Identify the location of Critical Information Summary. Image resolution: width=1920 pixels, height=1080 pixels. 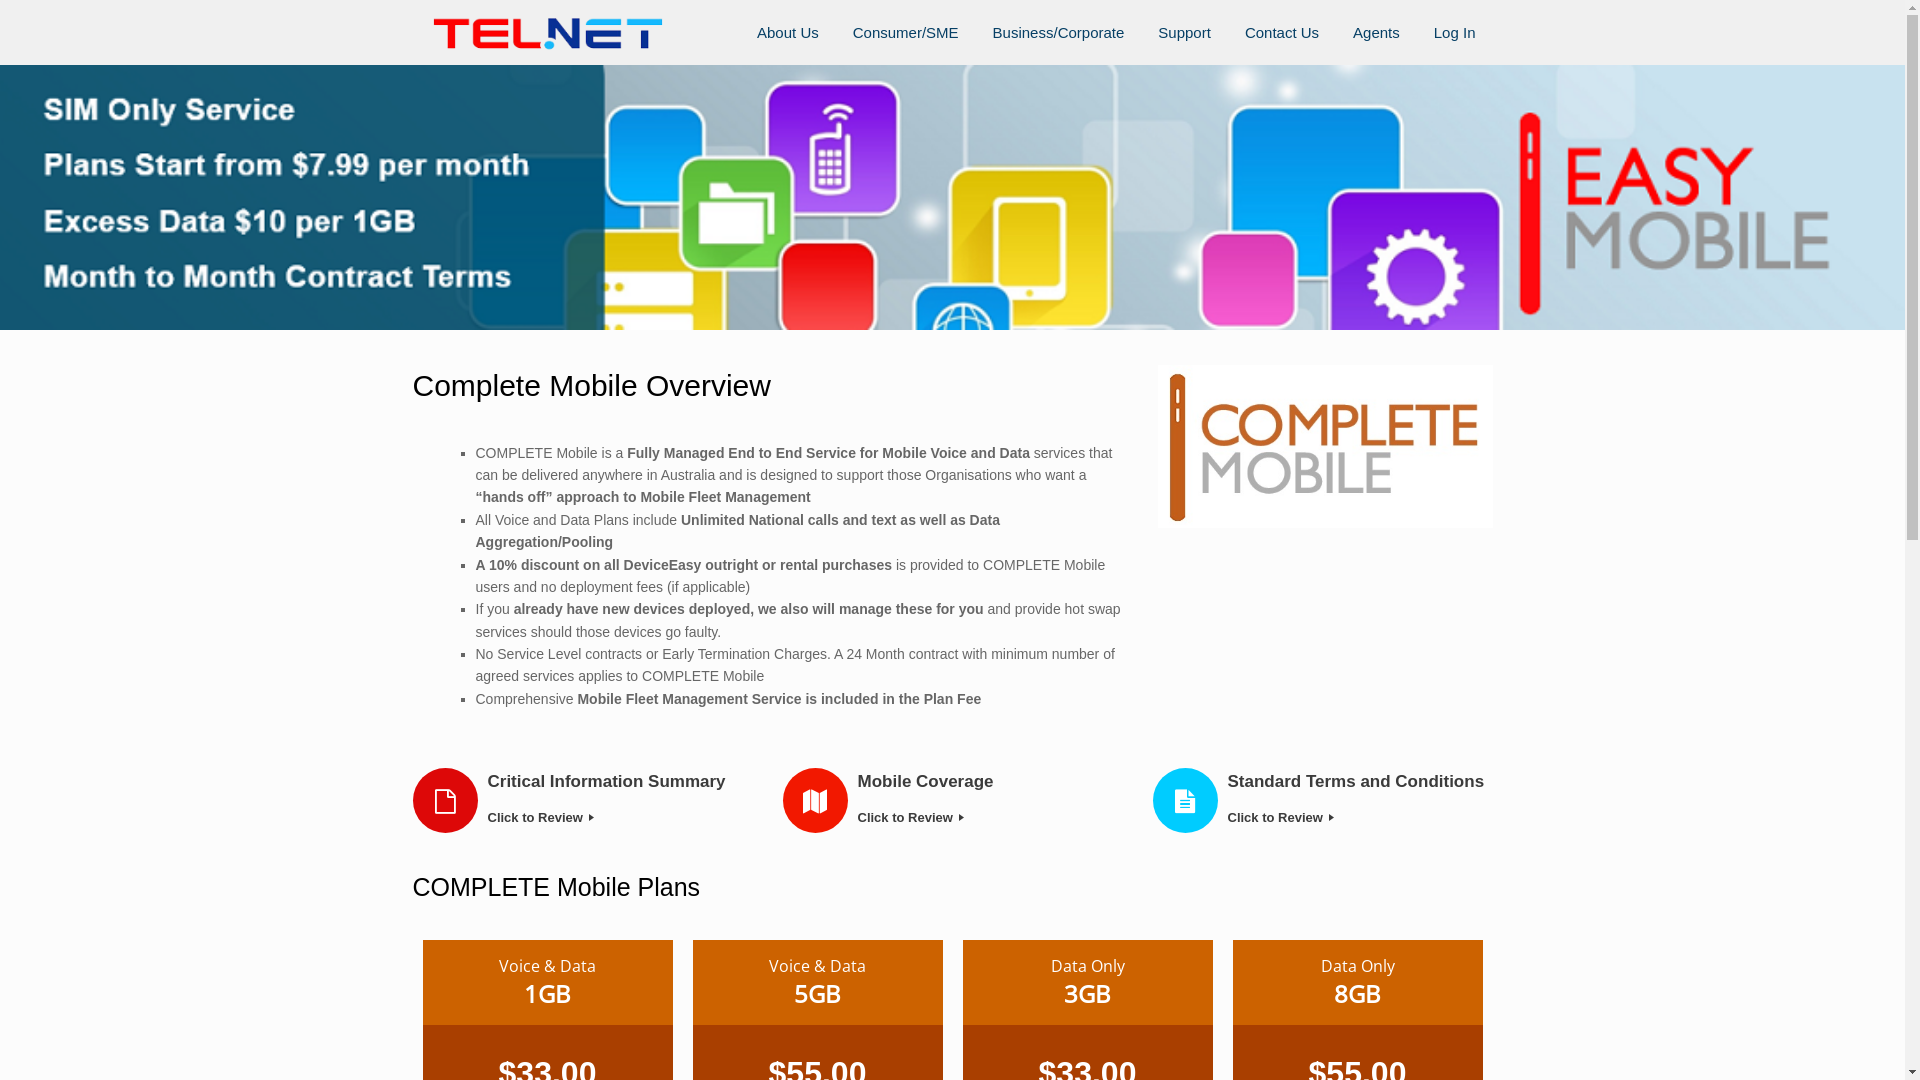
(618, 782).